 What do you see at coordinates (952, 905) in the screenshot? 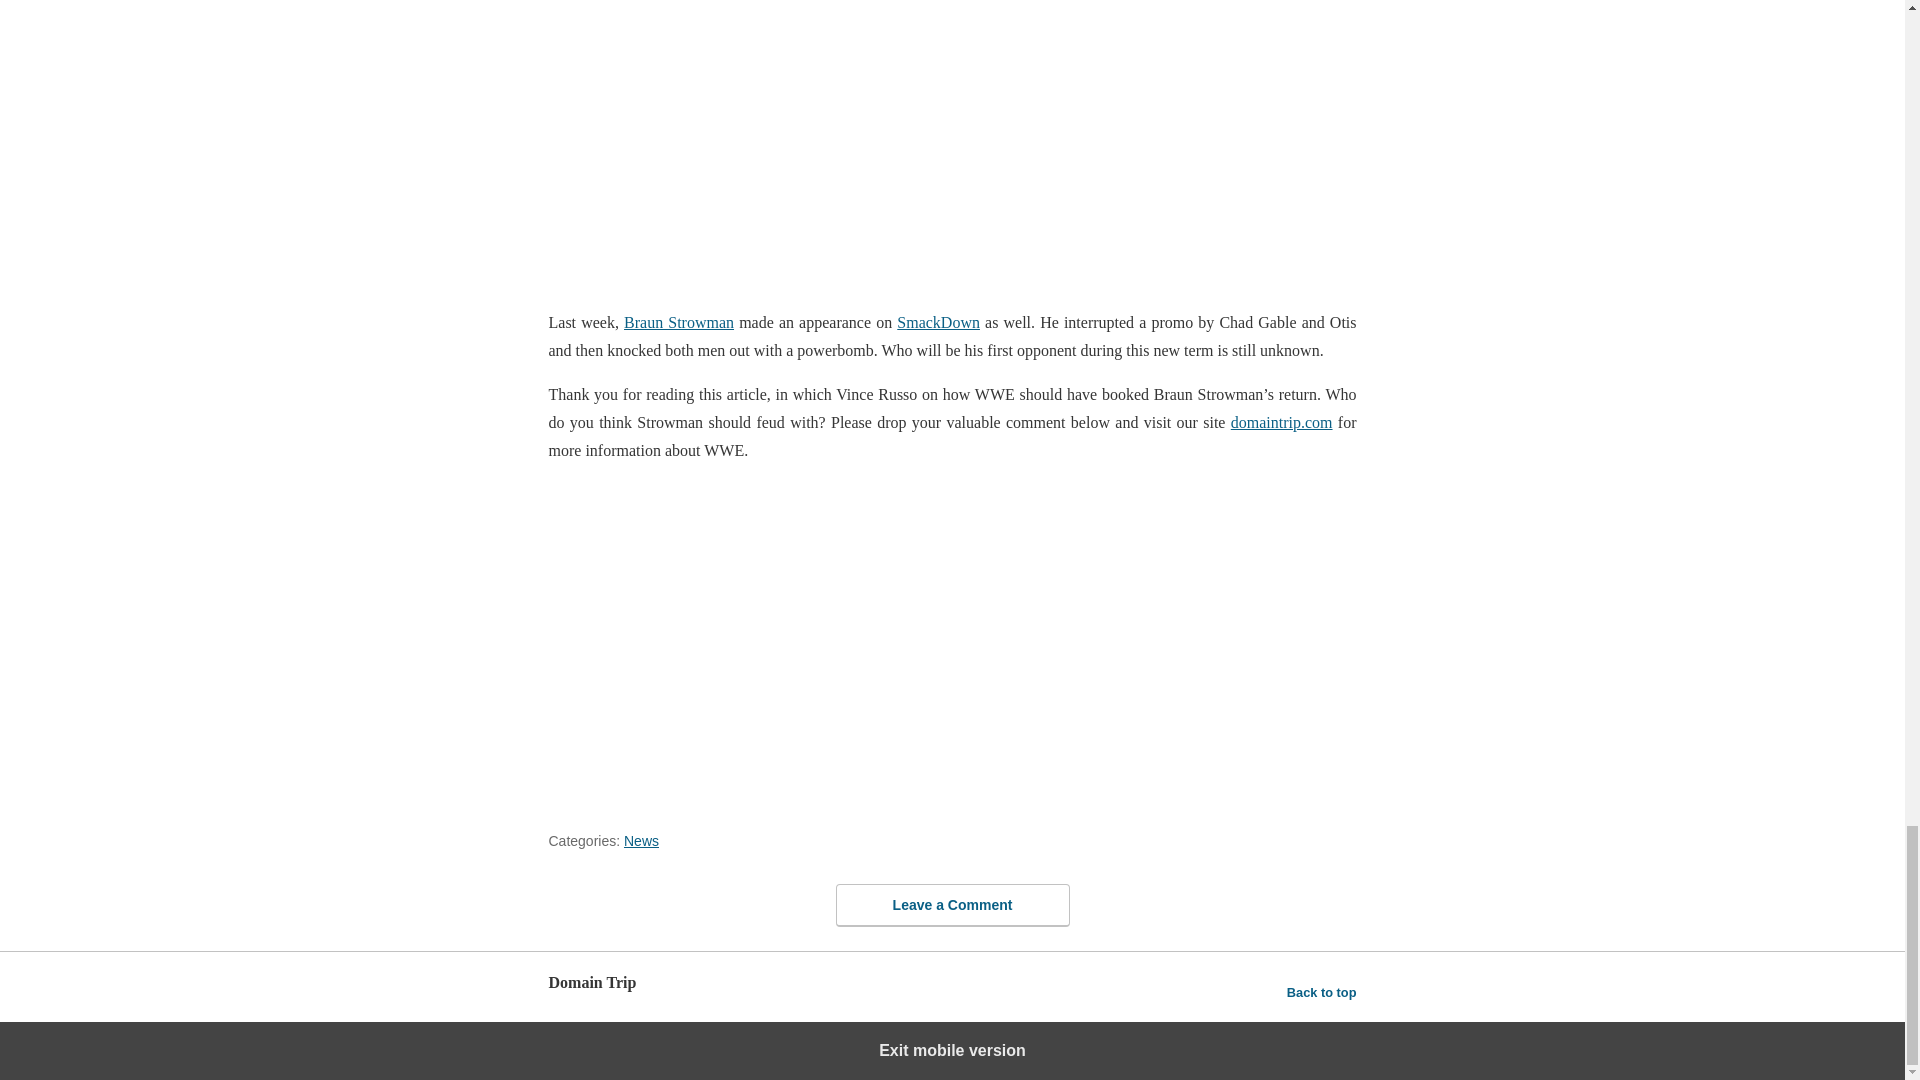
I see `Leave a Comment` at bounding box center [952, 905].